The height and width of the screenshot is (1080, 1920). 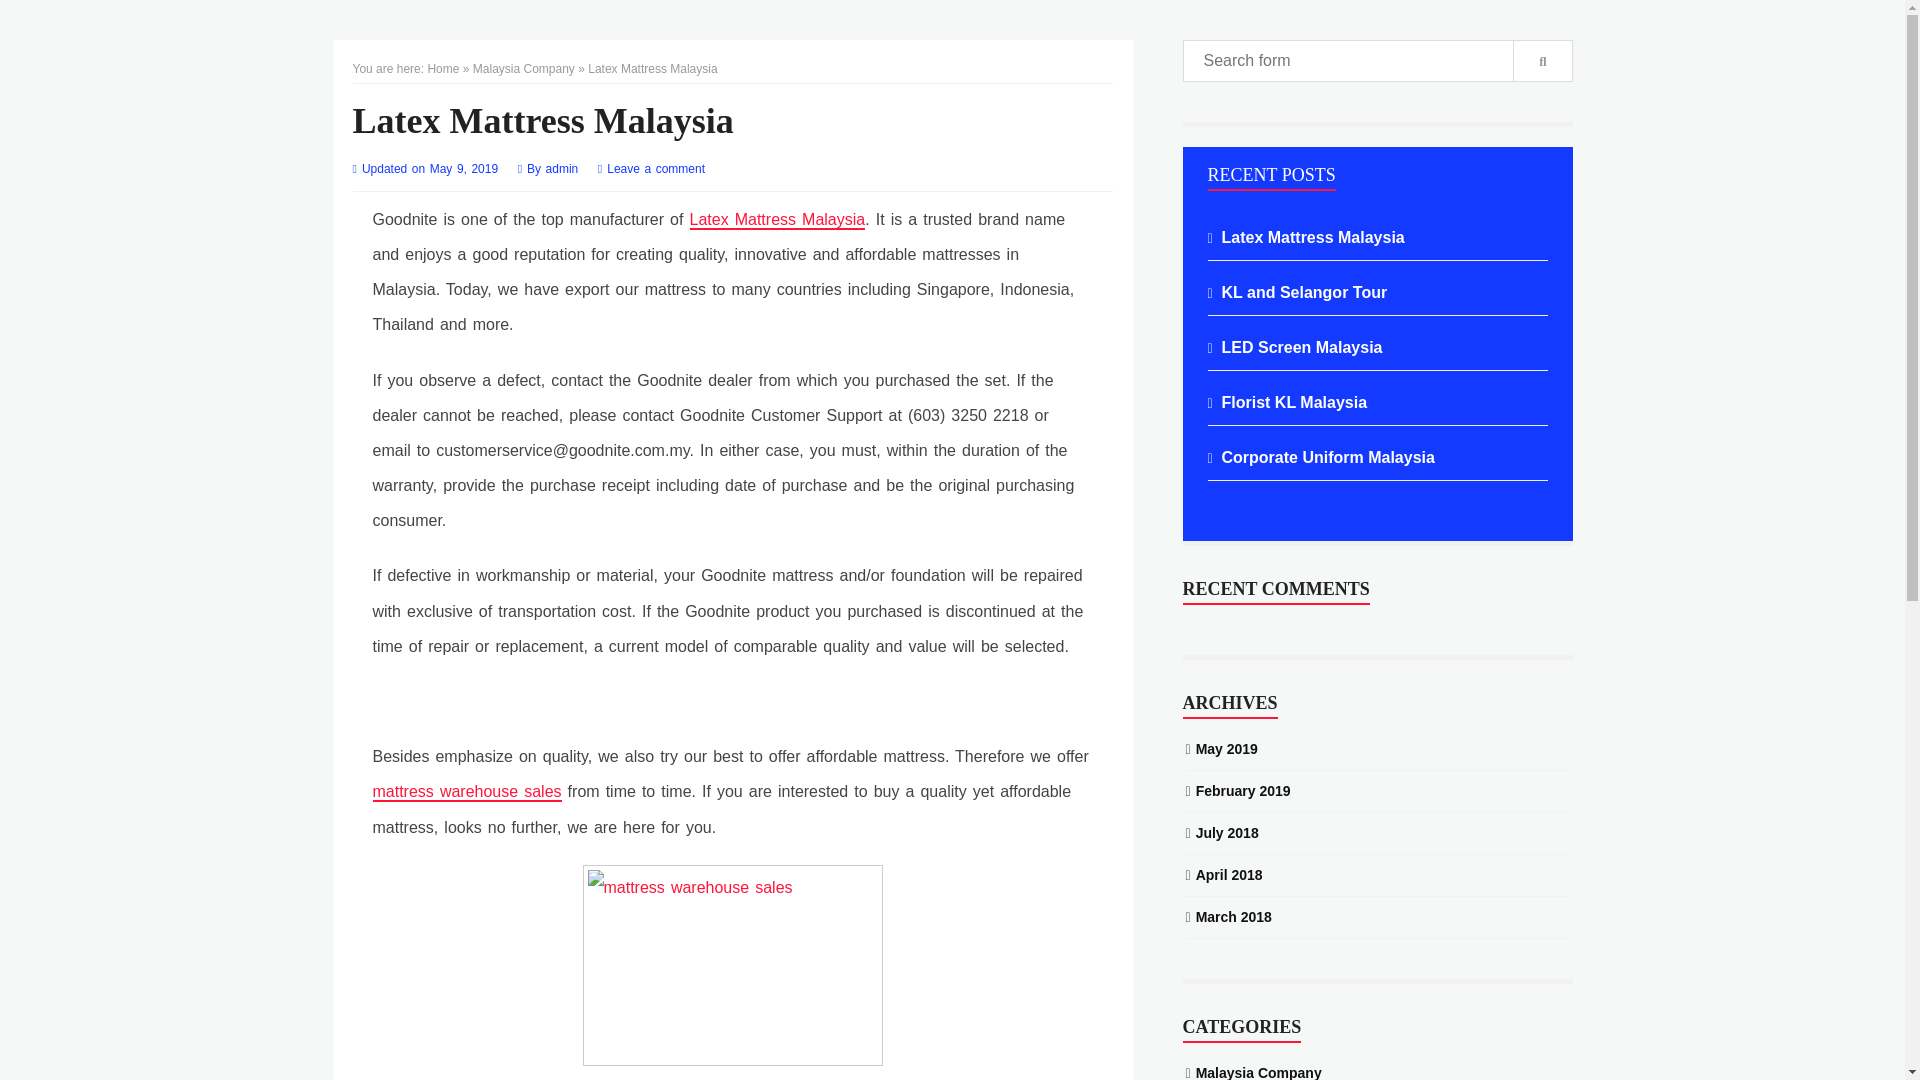 What do you see at coordinates (466, 792) in the screenshot?
I see `mattress warehouse sales` at bounding box center [466, 792].